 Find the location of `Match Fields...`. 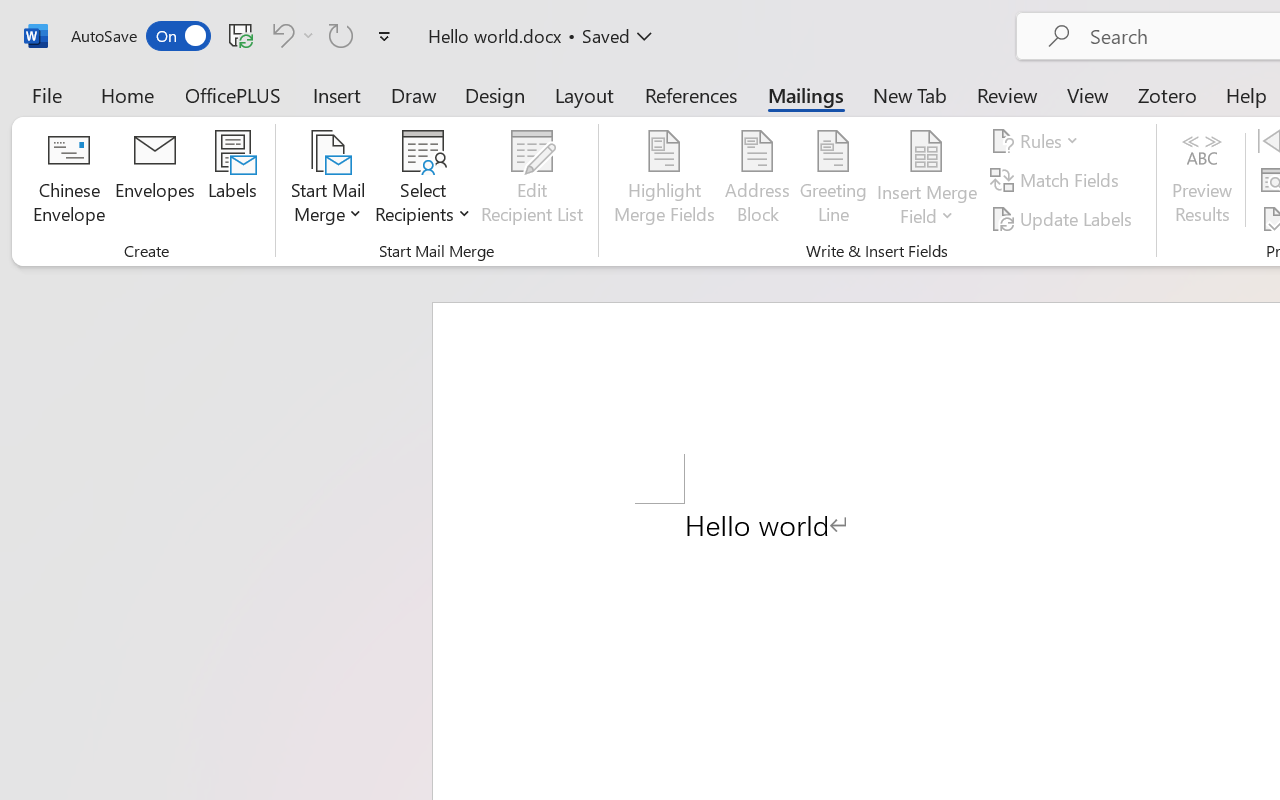

Match Fields... is located at coordinates (1058, 180).